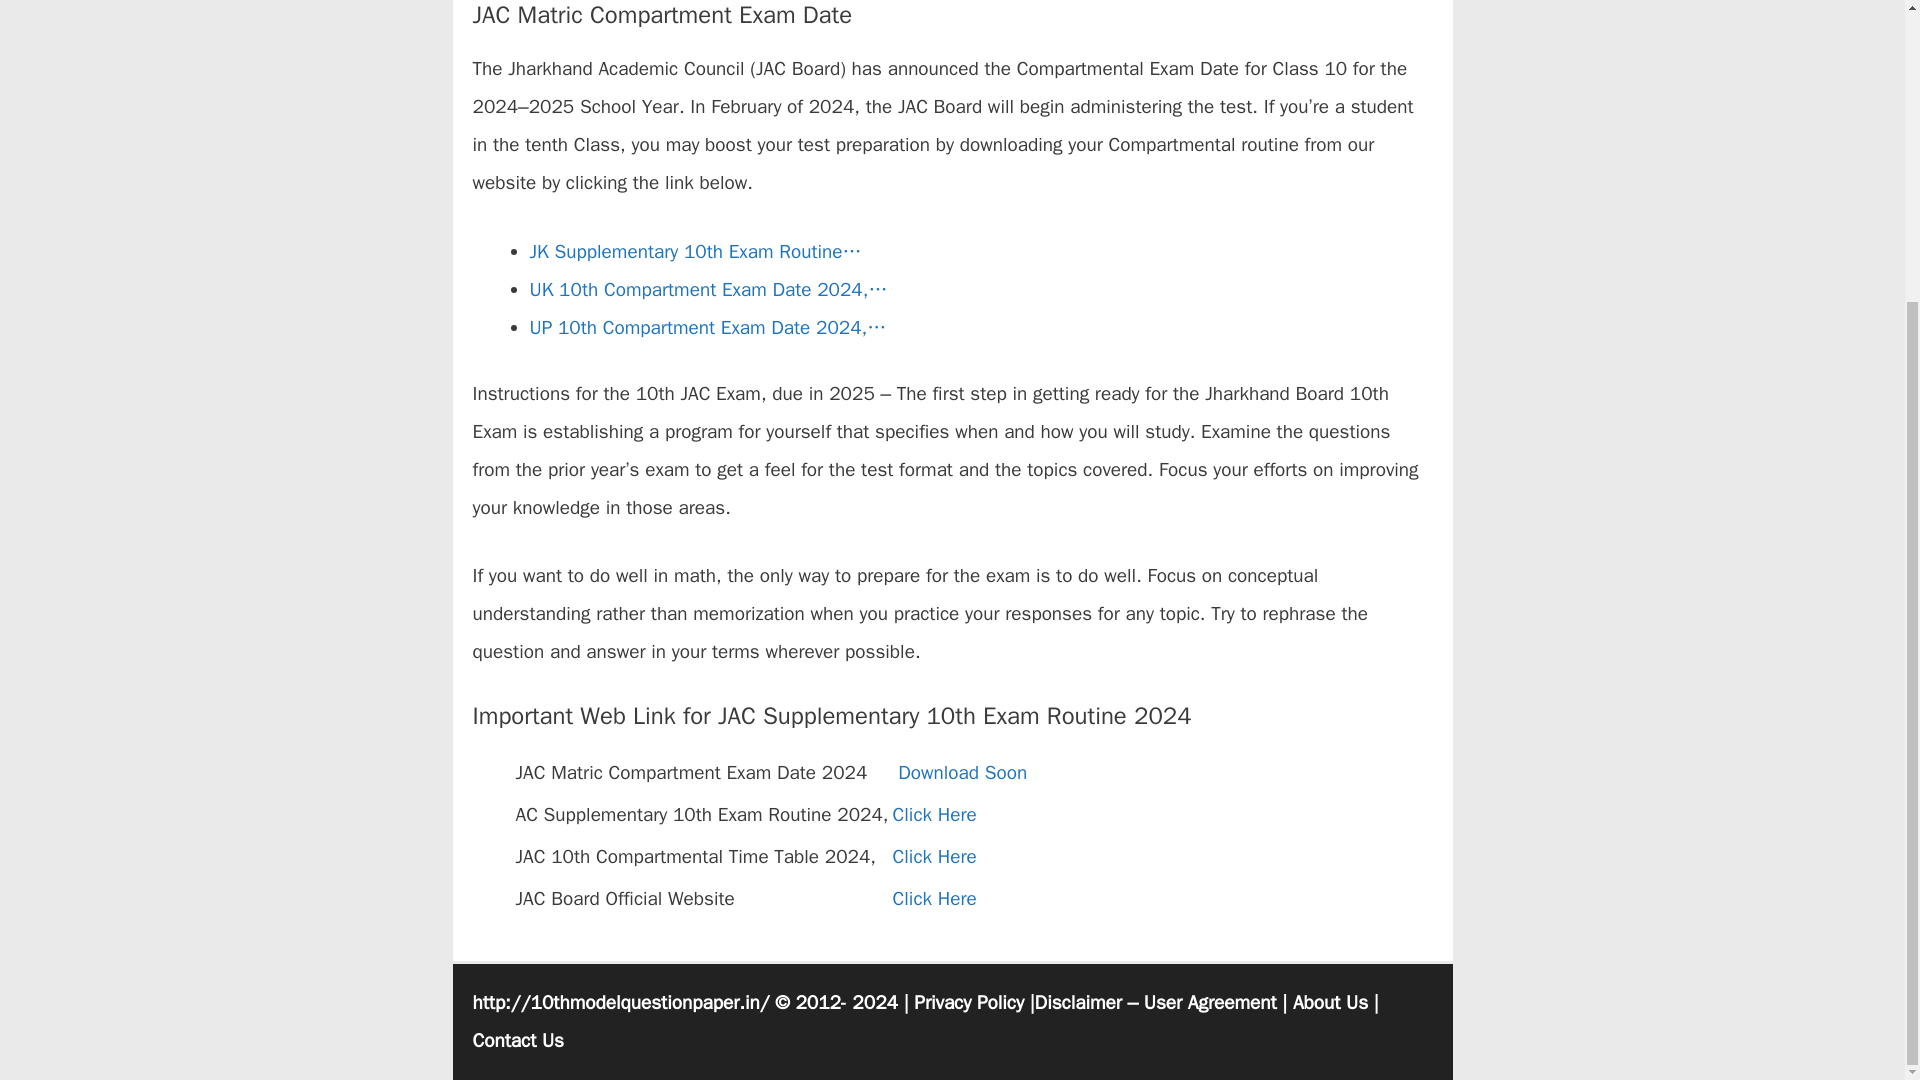 The height and width of the screenshot is (1080, 1920). What do you see at coordinates (968, 1003) in the screenshot?
I see `Privacy Policy` at bounding box center [968, 1003].